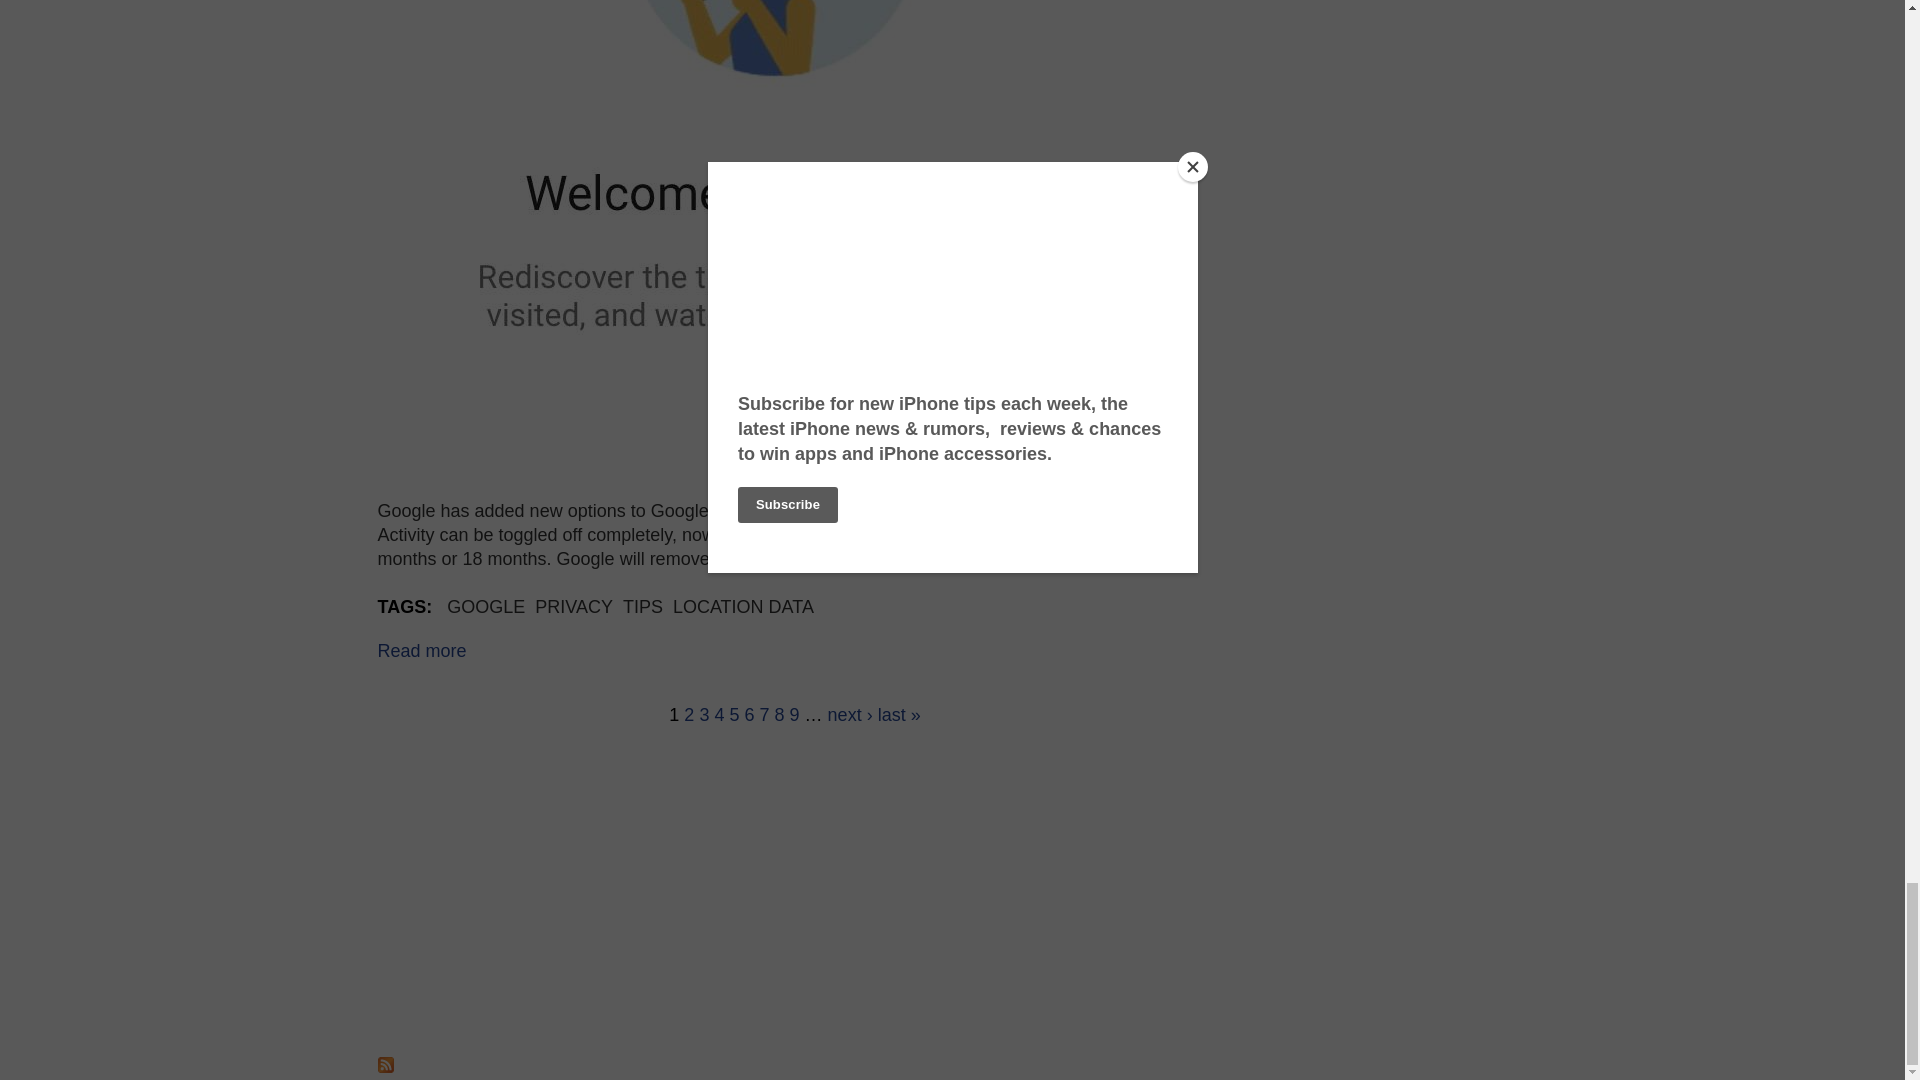 The height and width of the screenshot is (1080, 1920). Describe the element at coordinates (744, 606) in the screenshot. I see `LOCATION DATA` at that location.